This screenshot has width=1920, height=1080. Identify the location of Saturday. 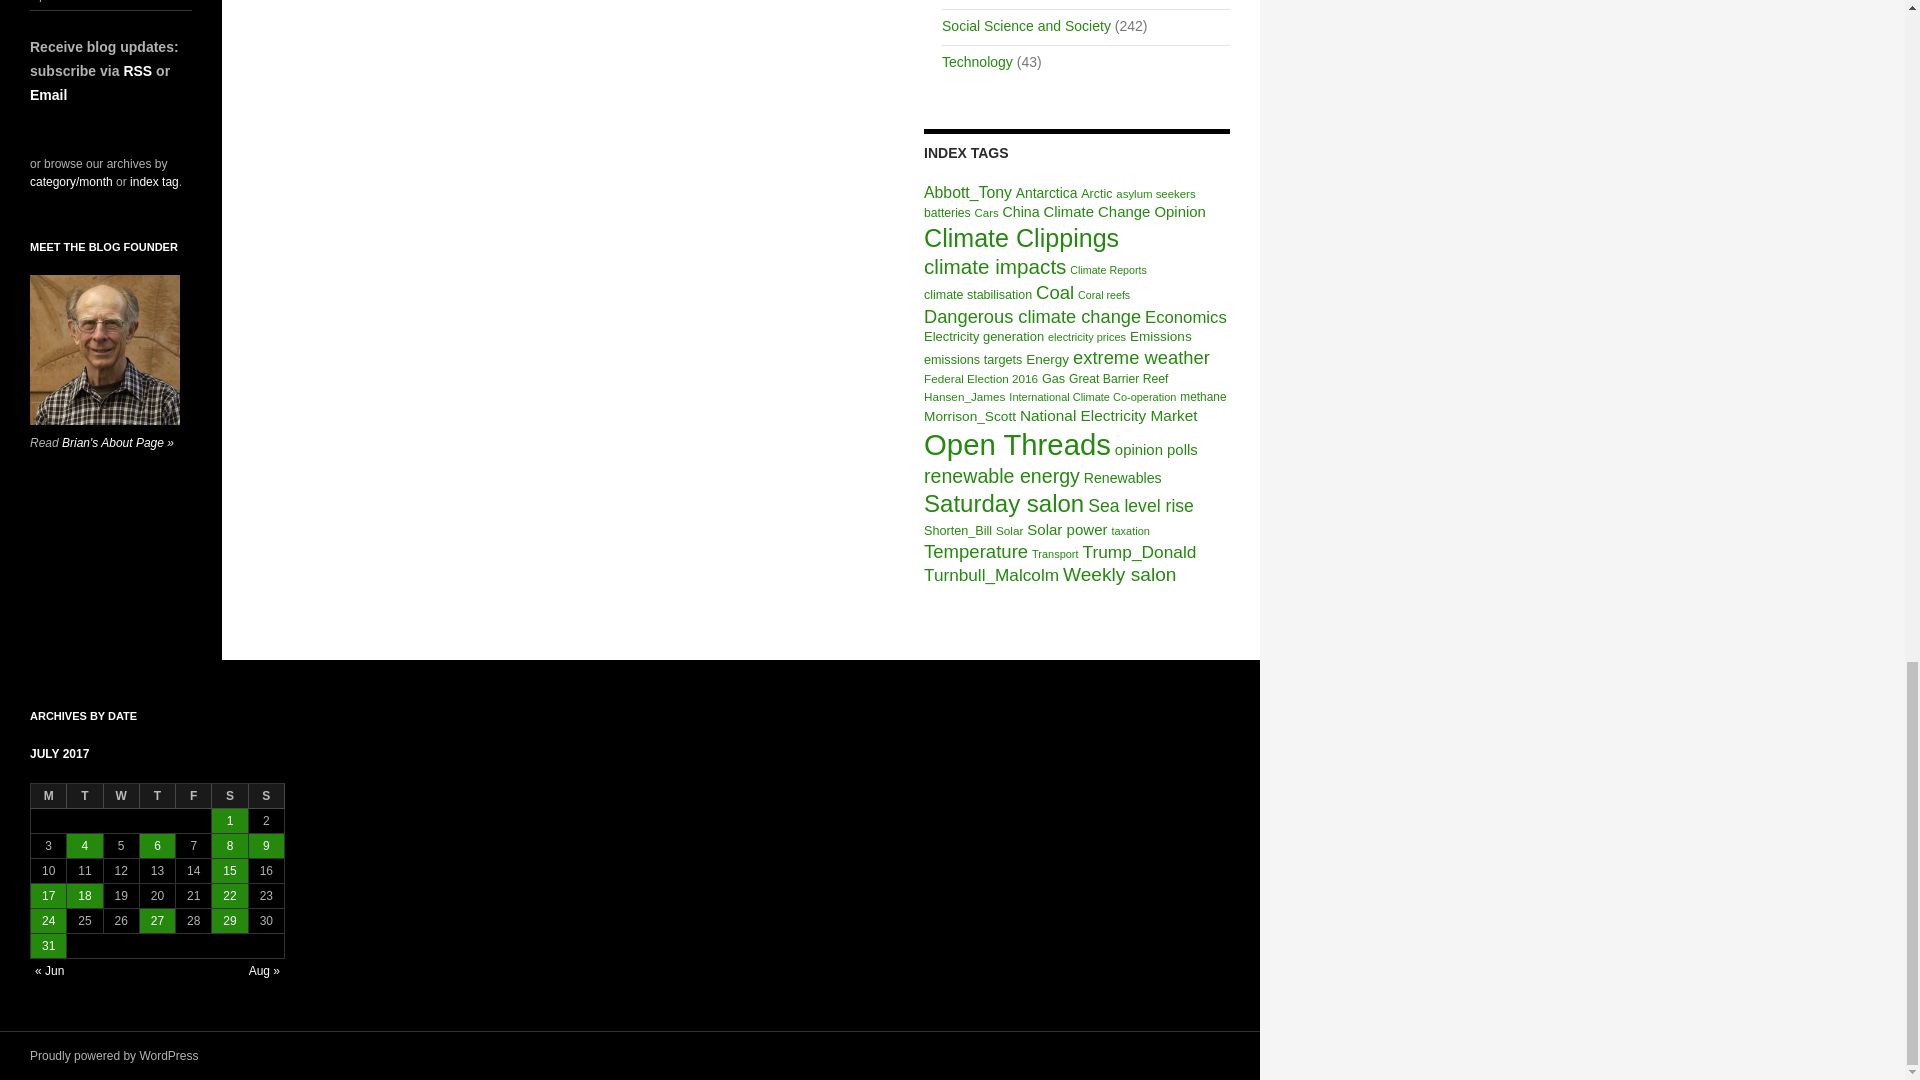
(229, 796).